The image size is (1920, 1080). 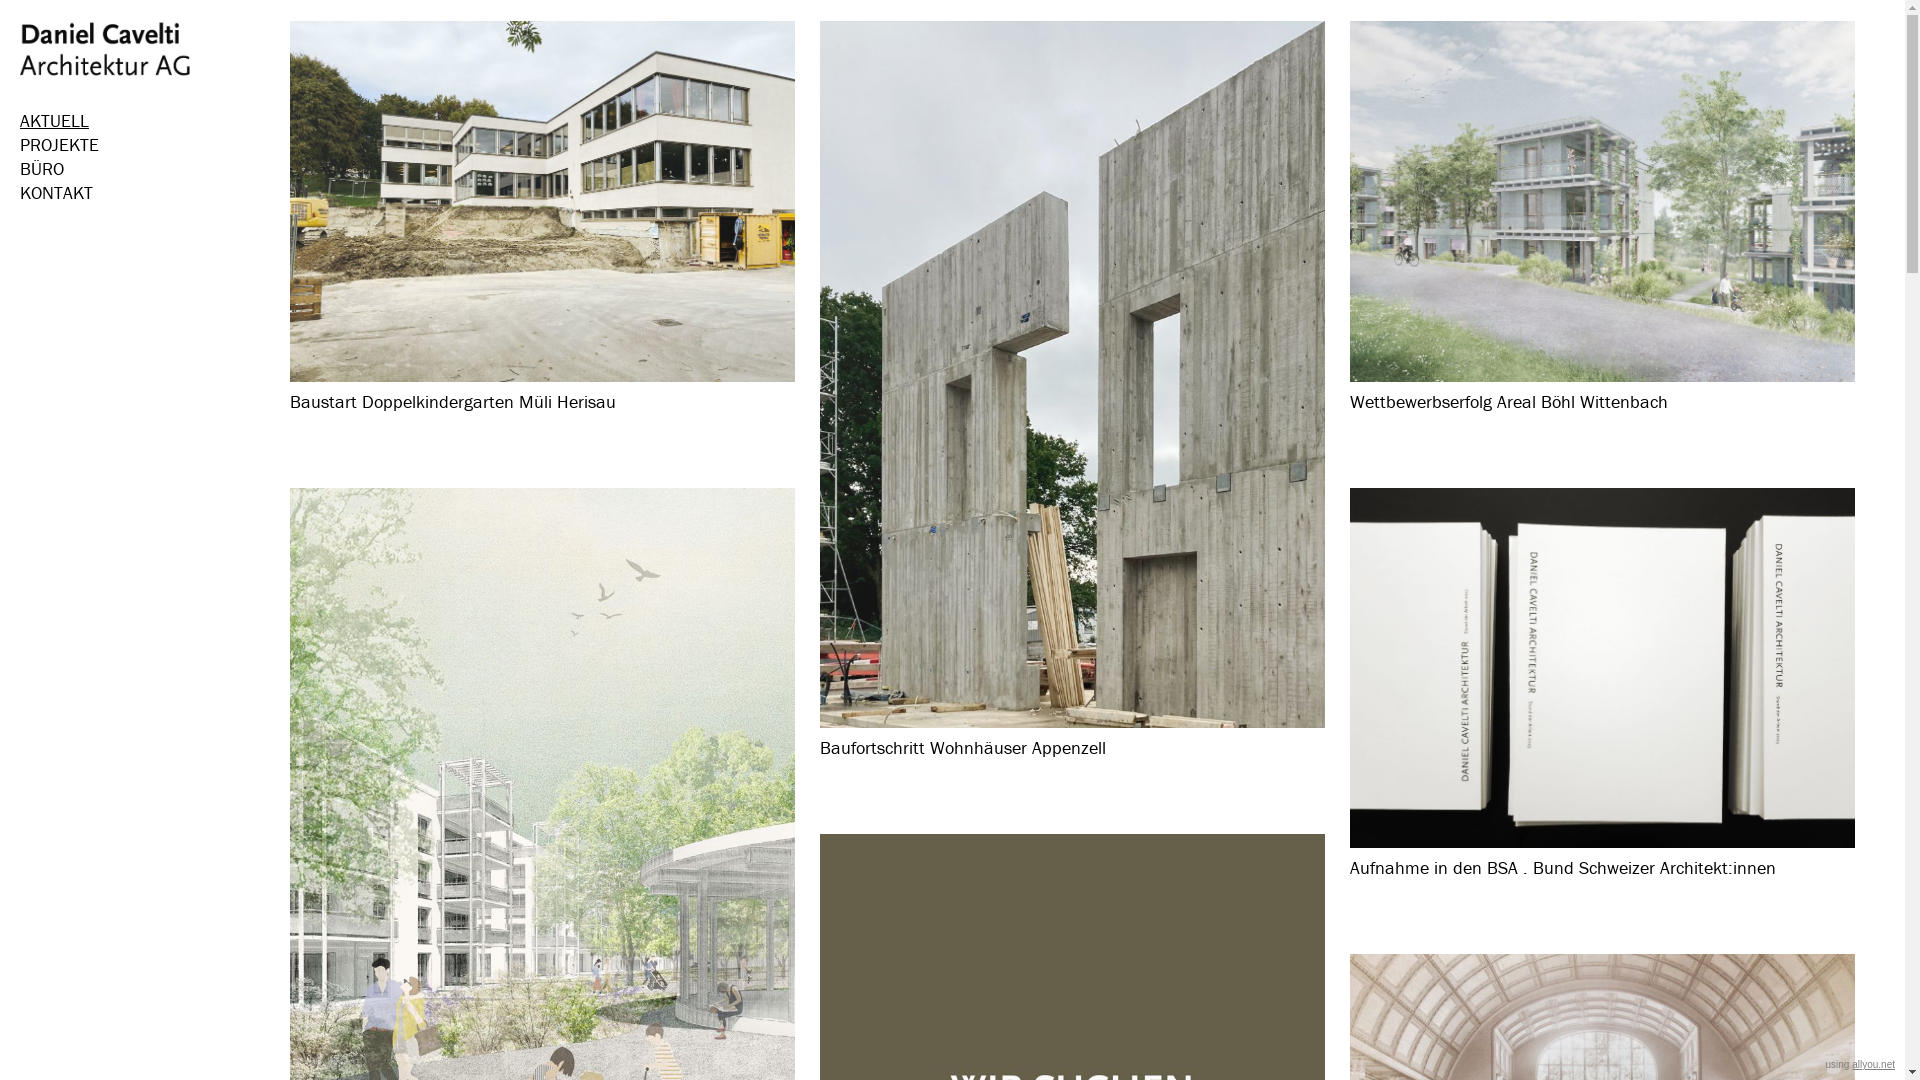 I want to click on AKTUELL, so click(x=145, y=121).